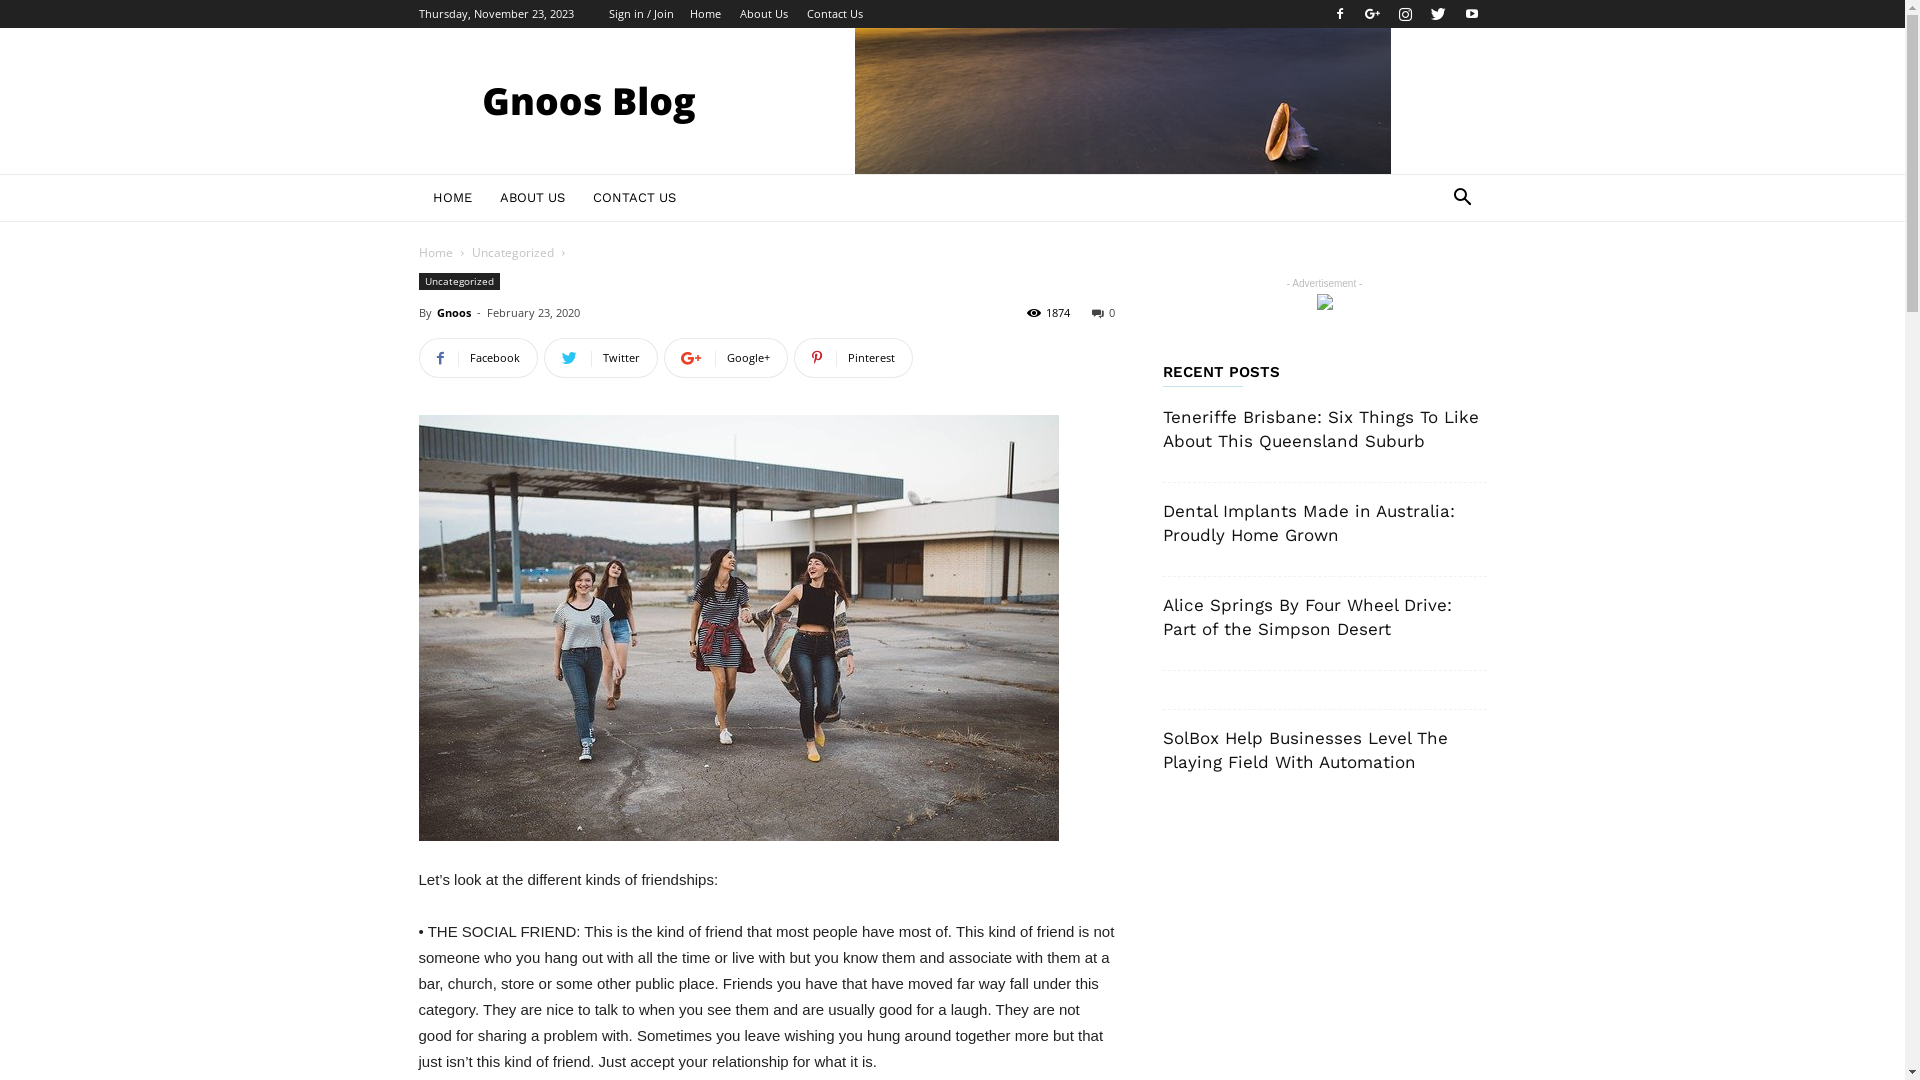 The image size is (1920, 1080). What do you see at coordinates (1405, 14) in the screenshot?
I see `Instagram` at bounding box center [1405, 14].